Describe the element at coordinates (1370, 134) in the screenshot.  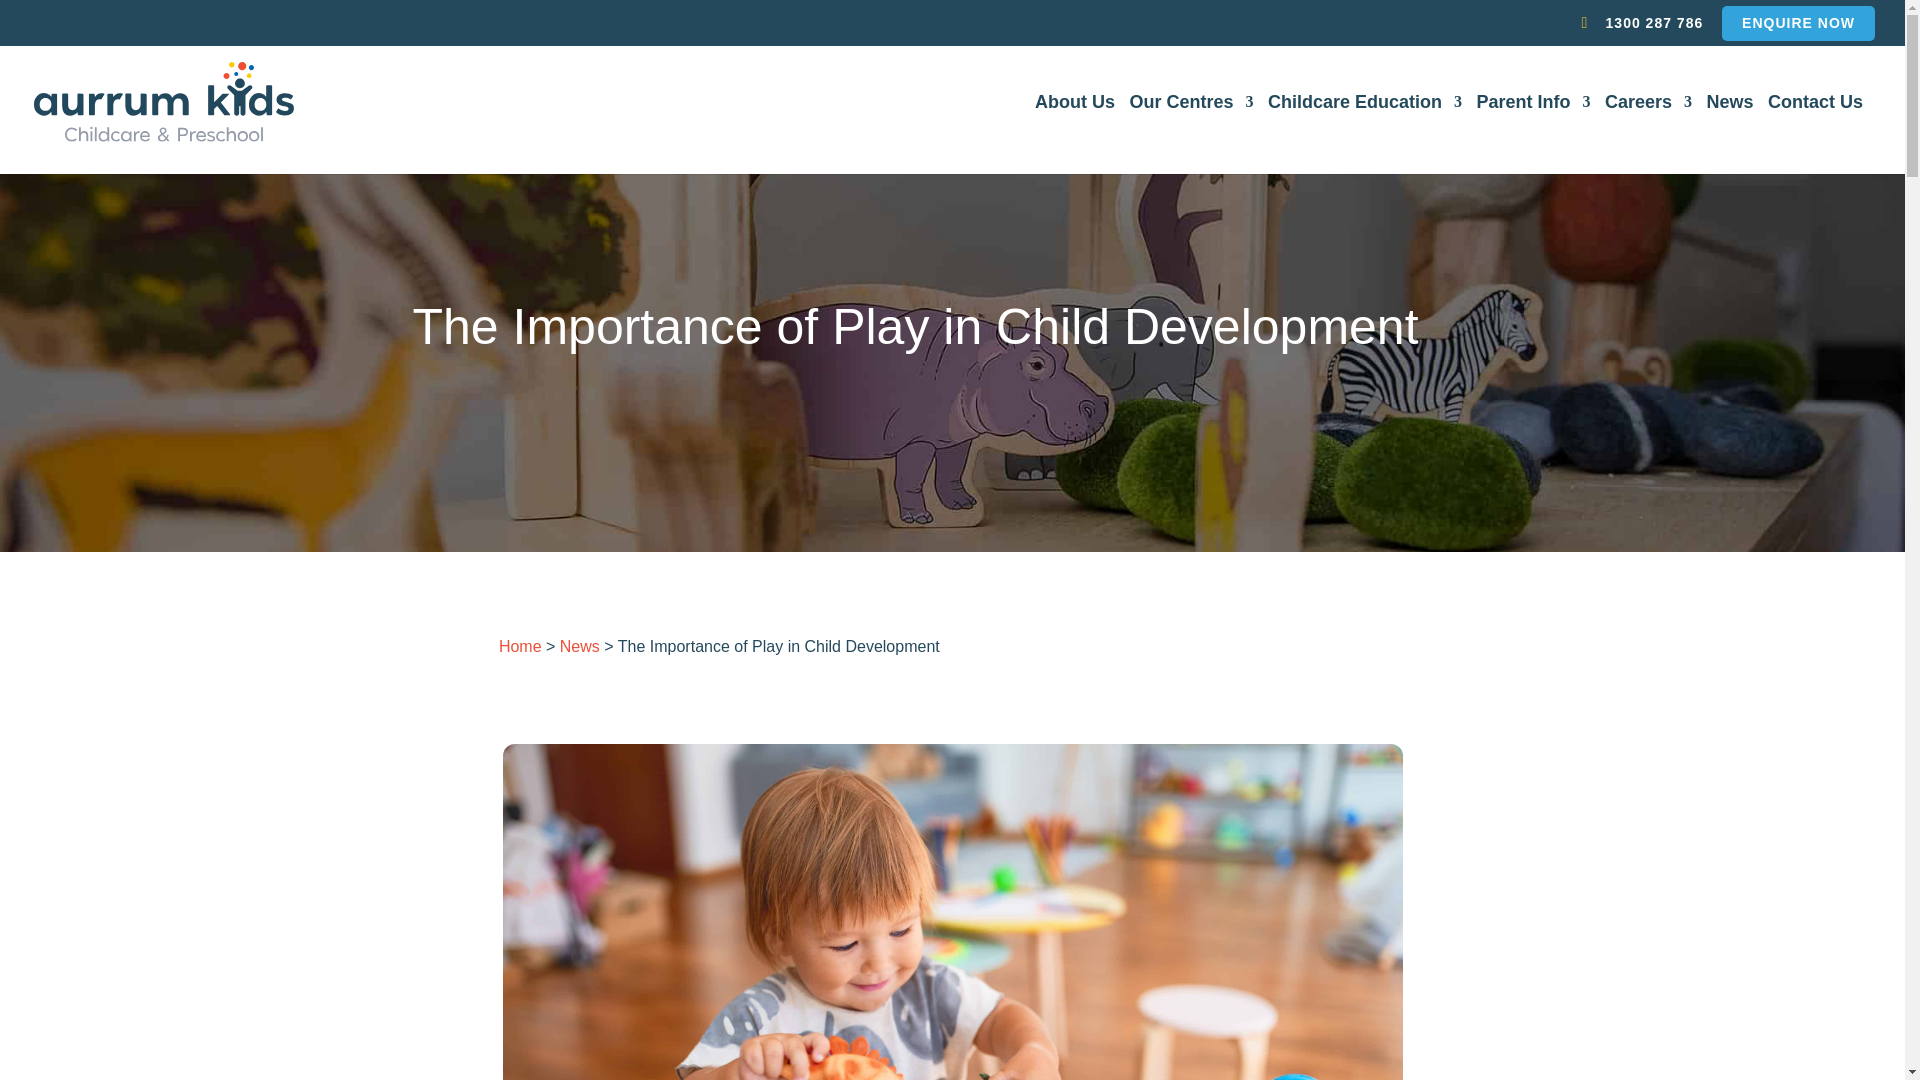
I see `Childcare Education` at that location.